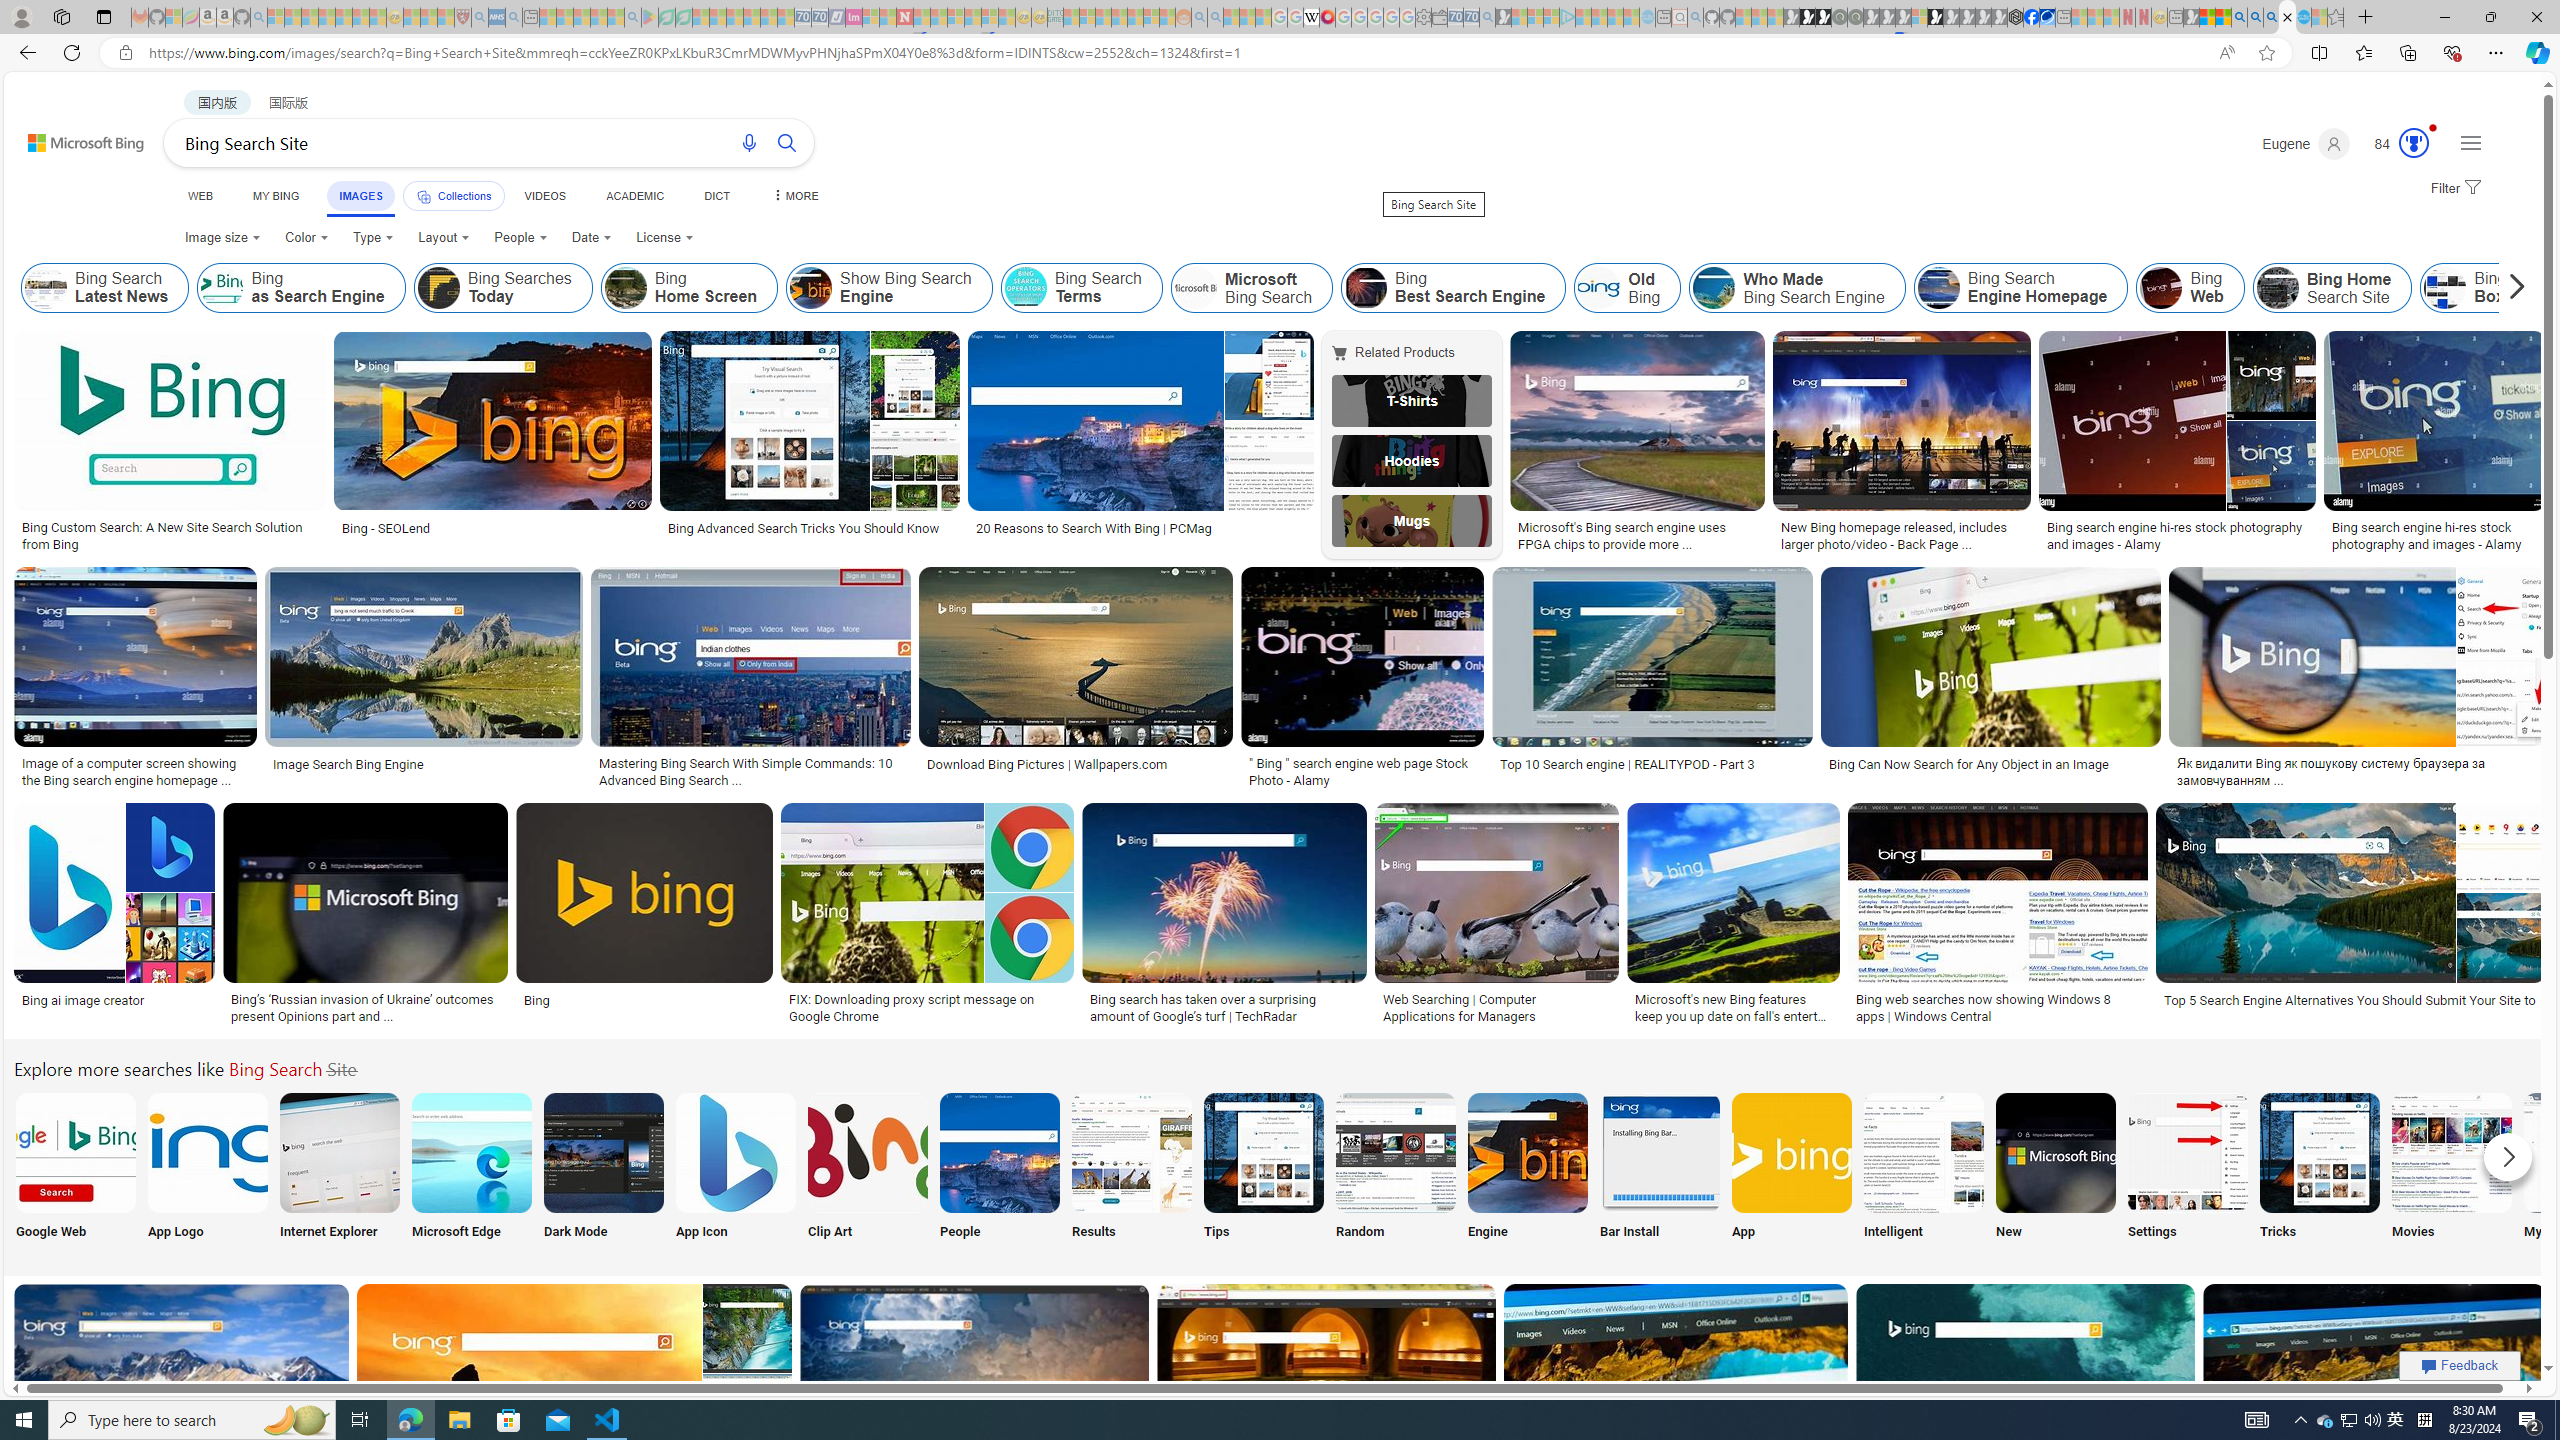 The image size is (2560, 1440). Describe the element at coordinates (1144, 444) in the screenshot. I see `20 Reasons to Search With Bing | PCMagSave` at that location.